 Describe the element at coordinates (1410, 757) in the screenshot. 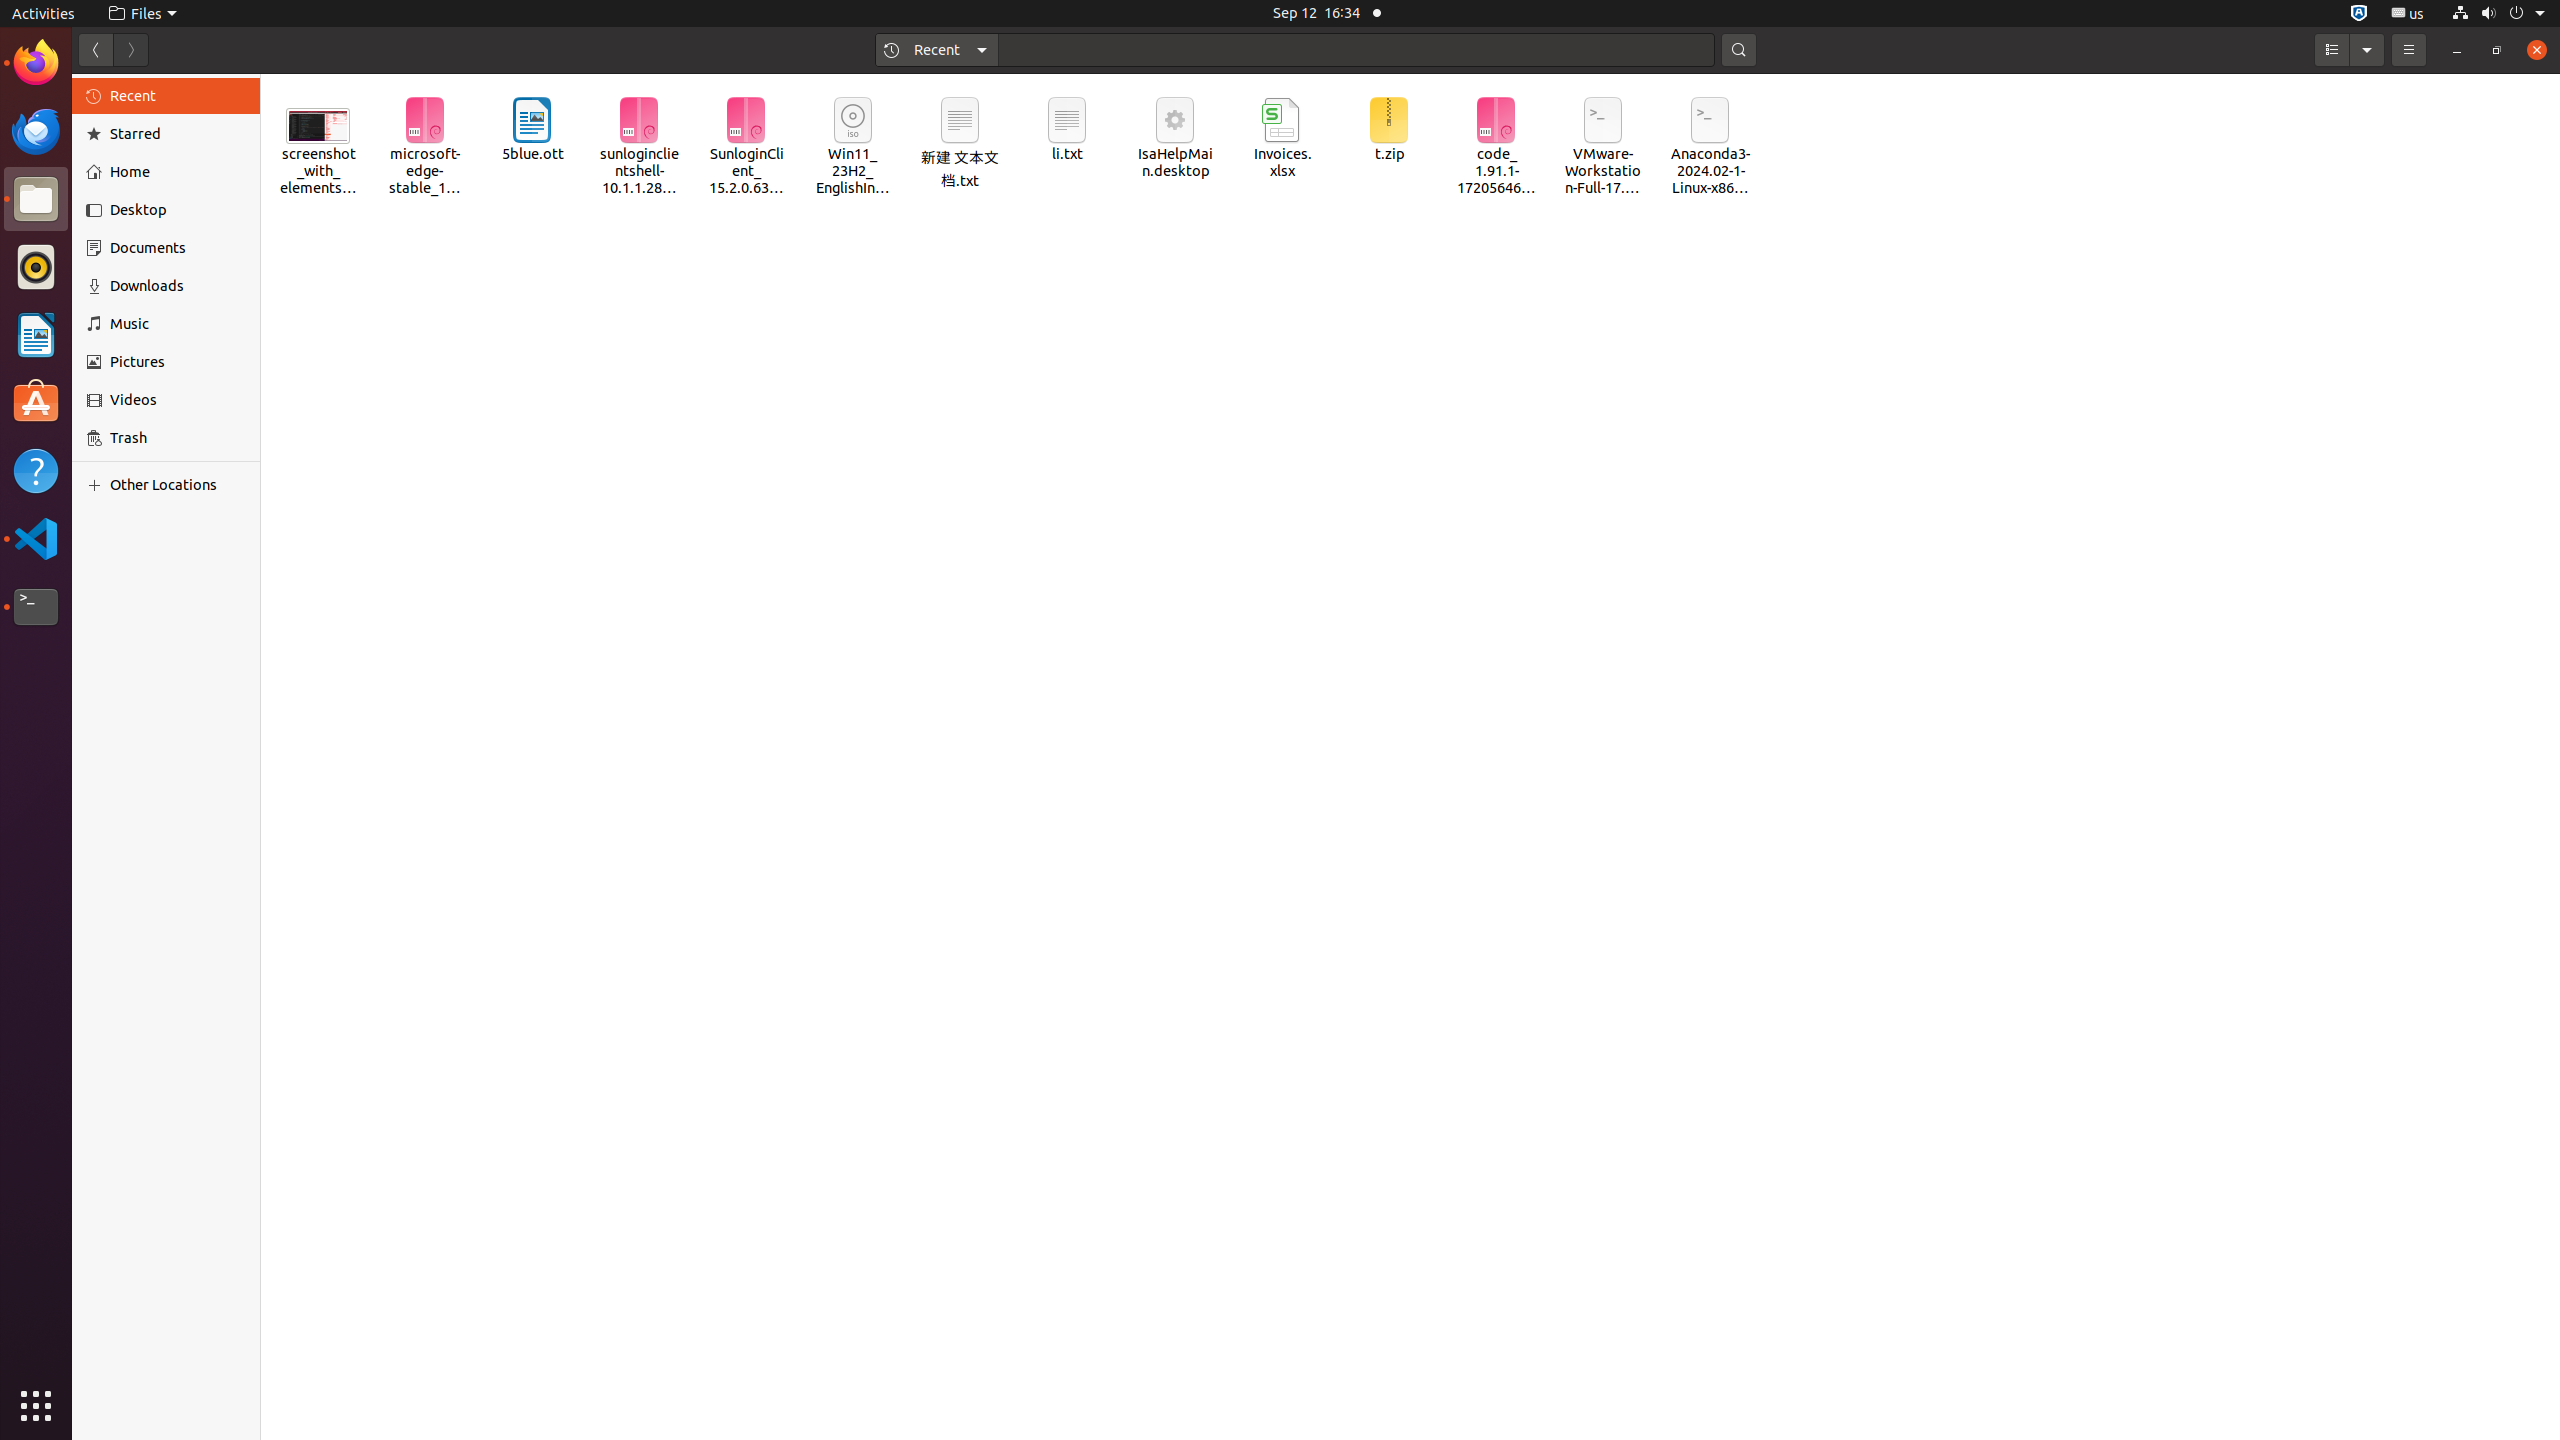

I see `Icon View` at that location.